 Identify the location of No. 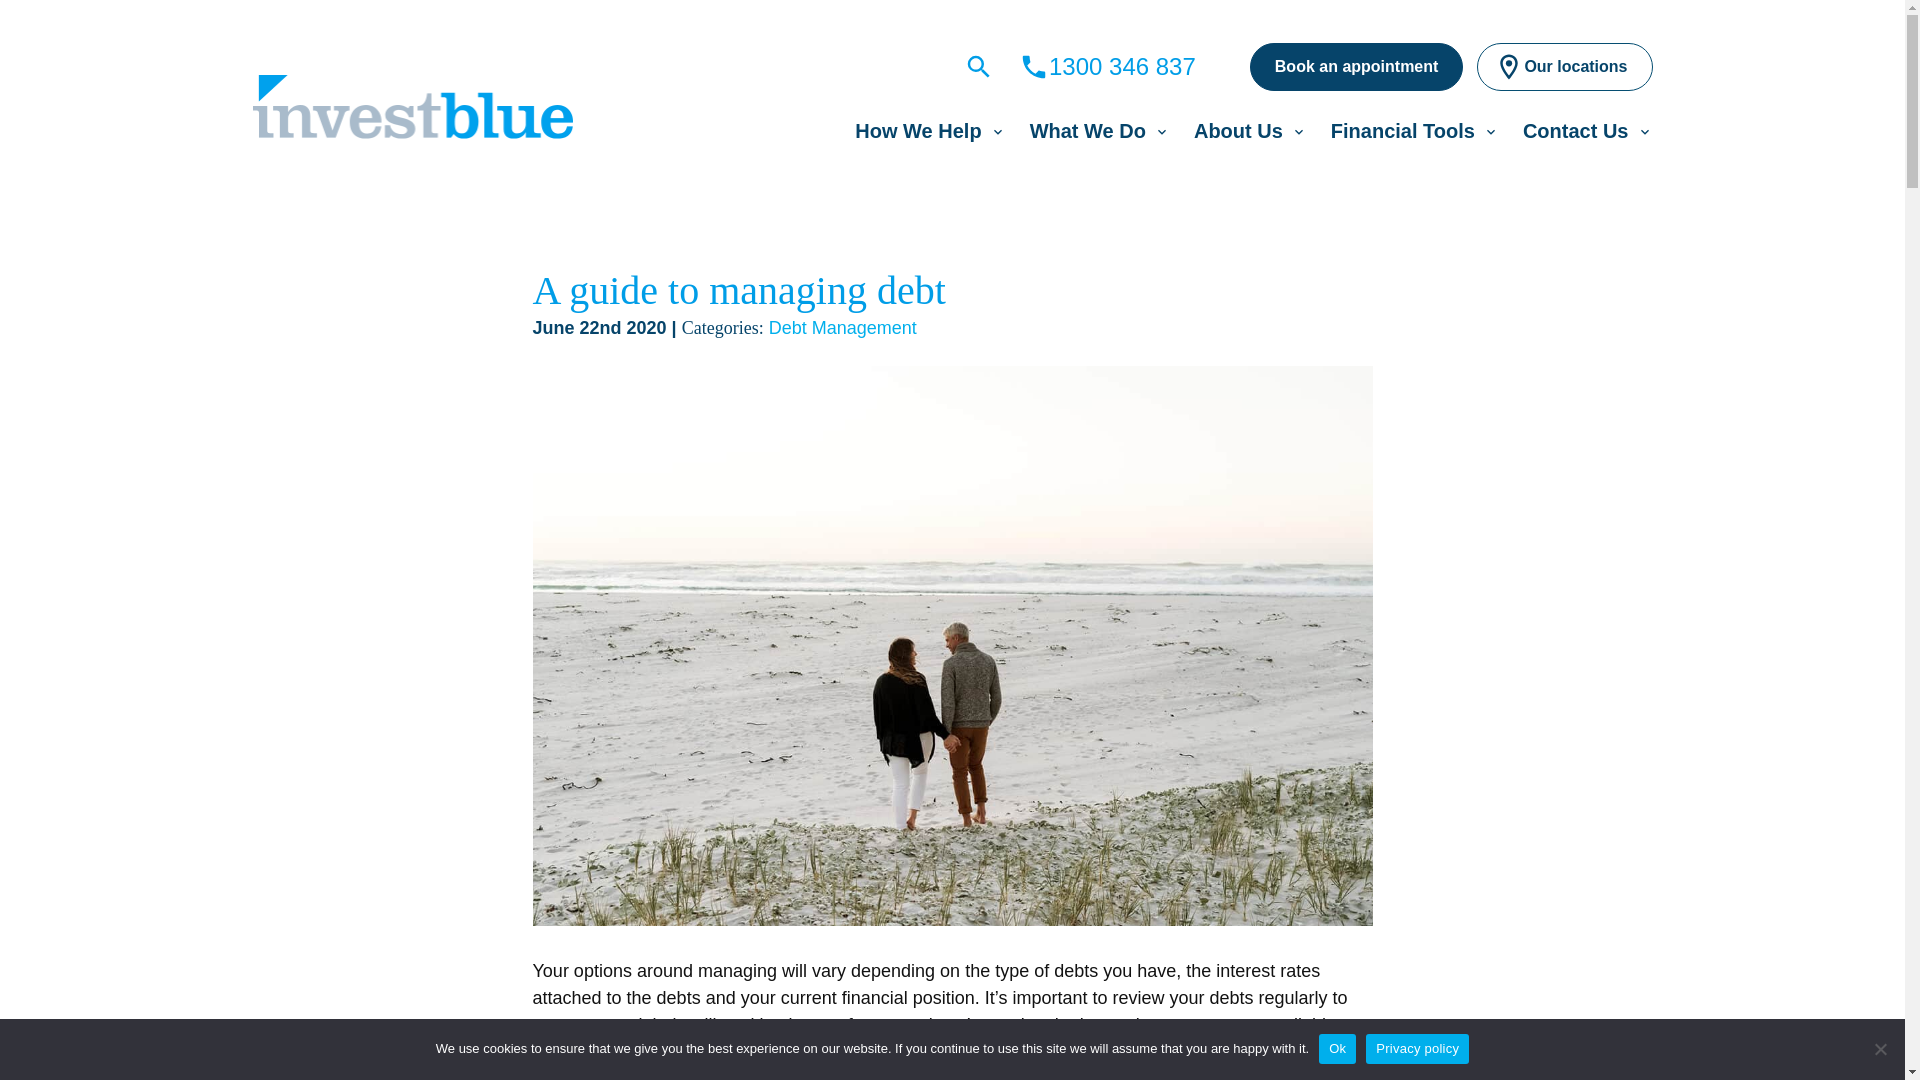
(1880, 1048).